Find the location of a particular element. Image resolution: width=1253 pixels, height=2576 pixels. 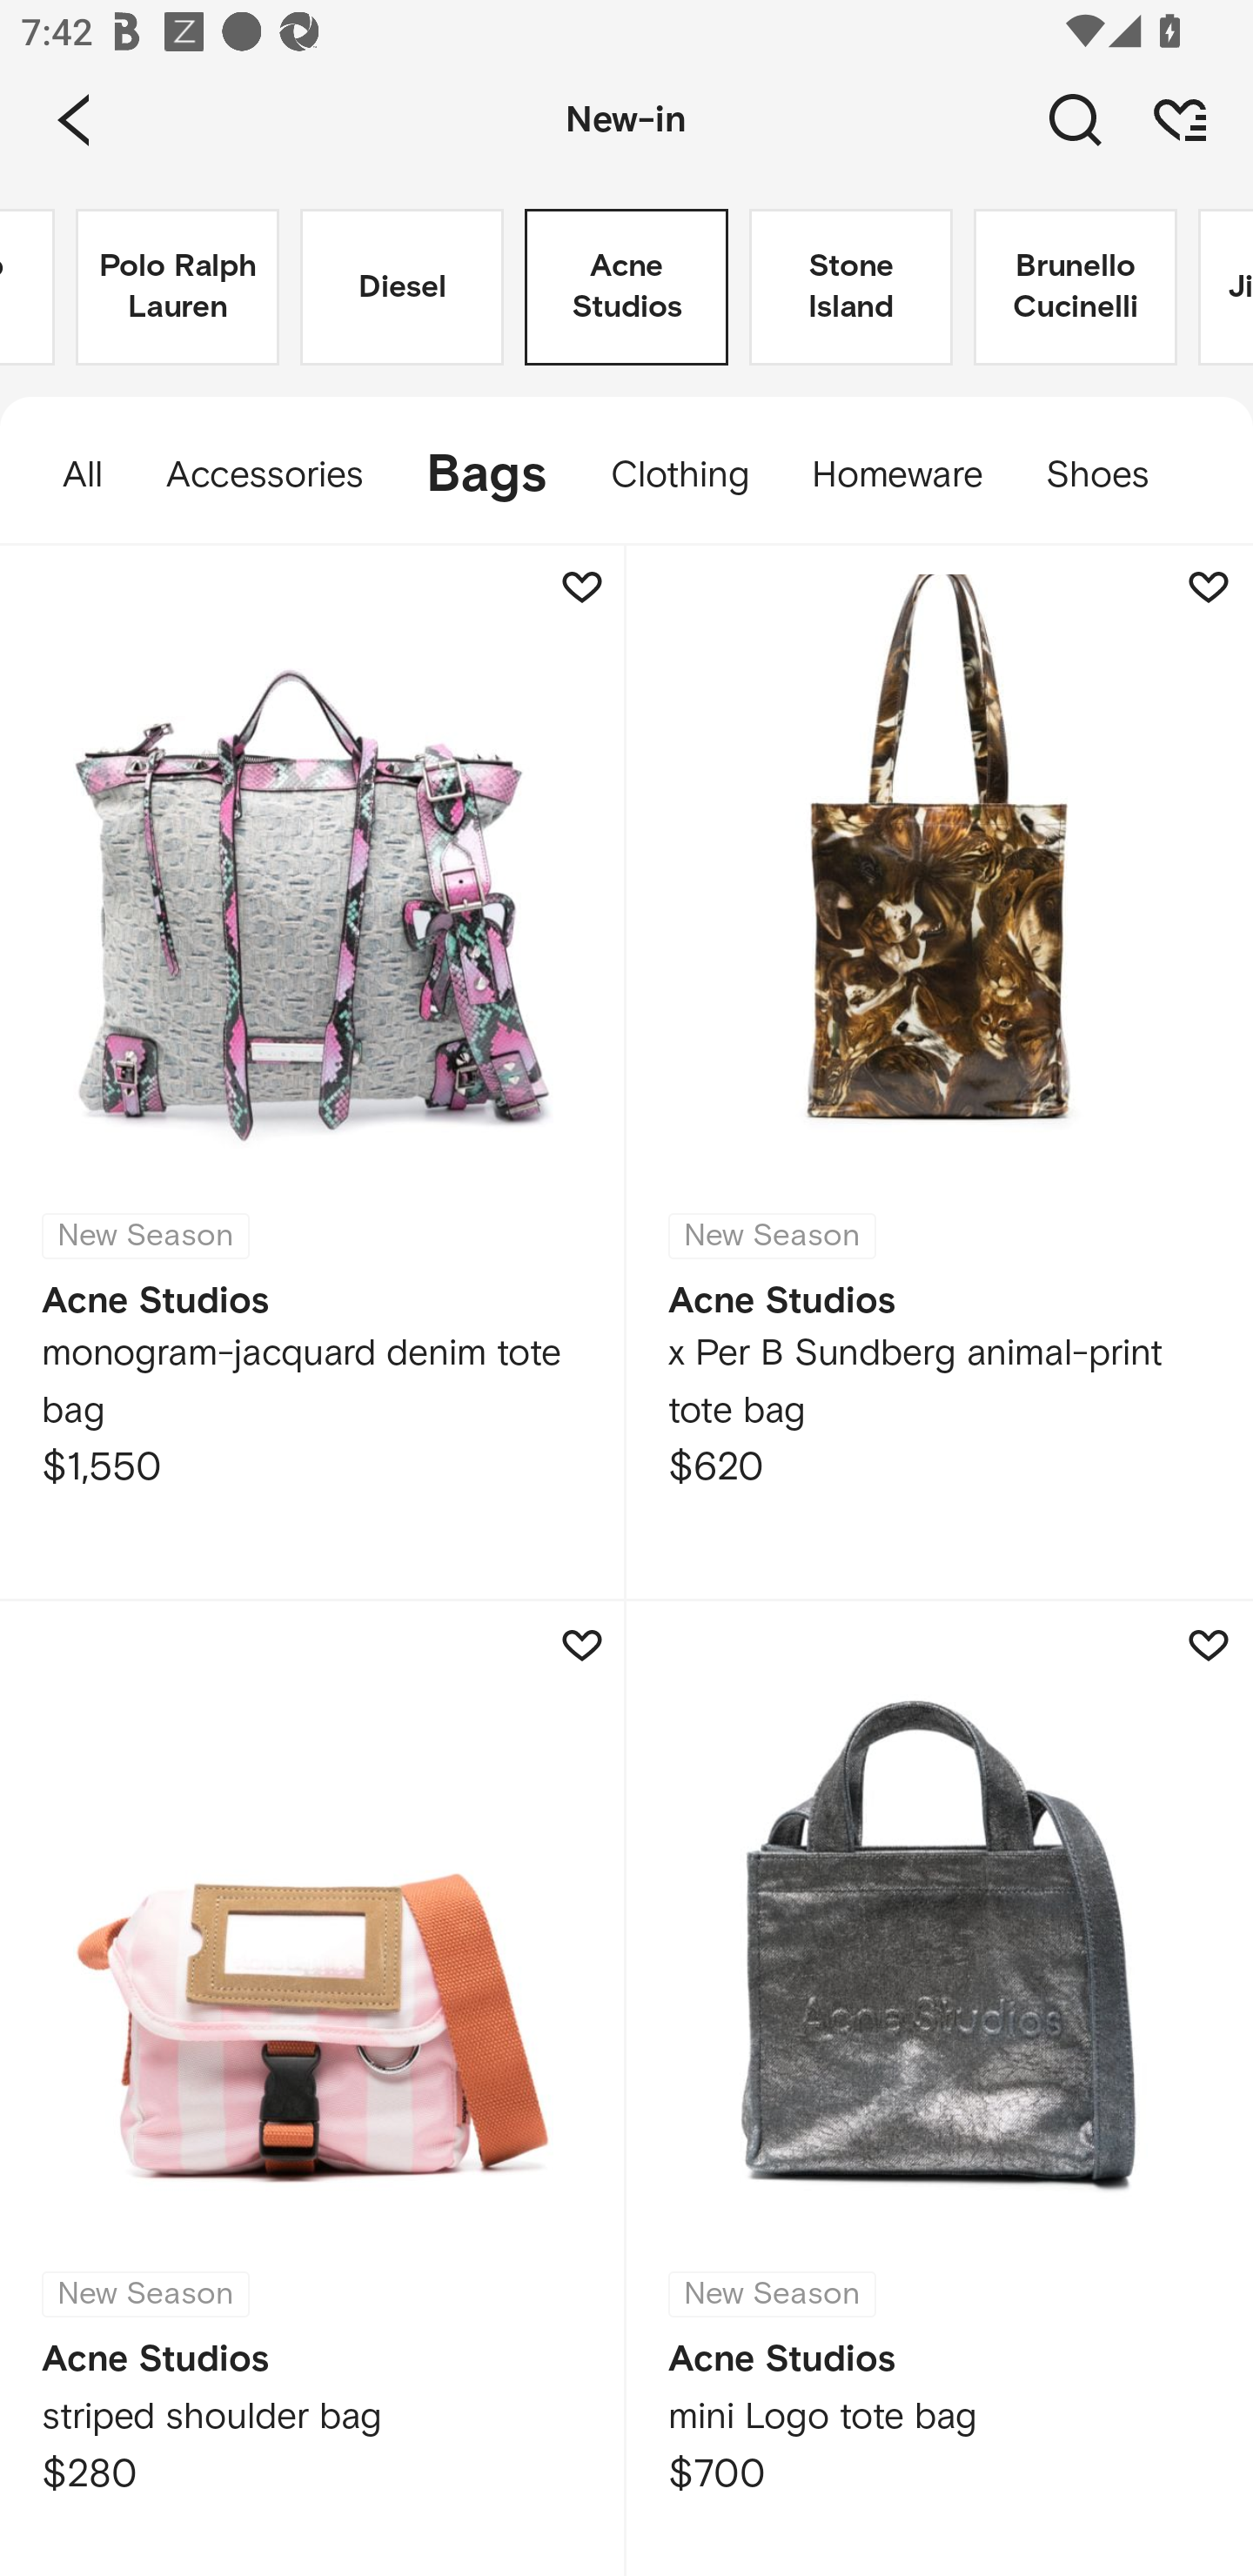

Homeware is located at coordinates (898, 475).